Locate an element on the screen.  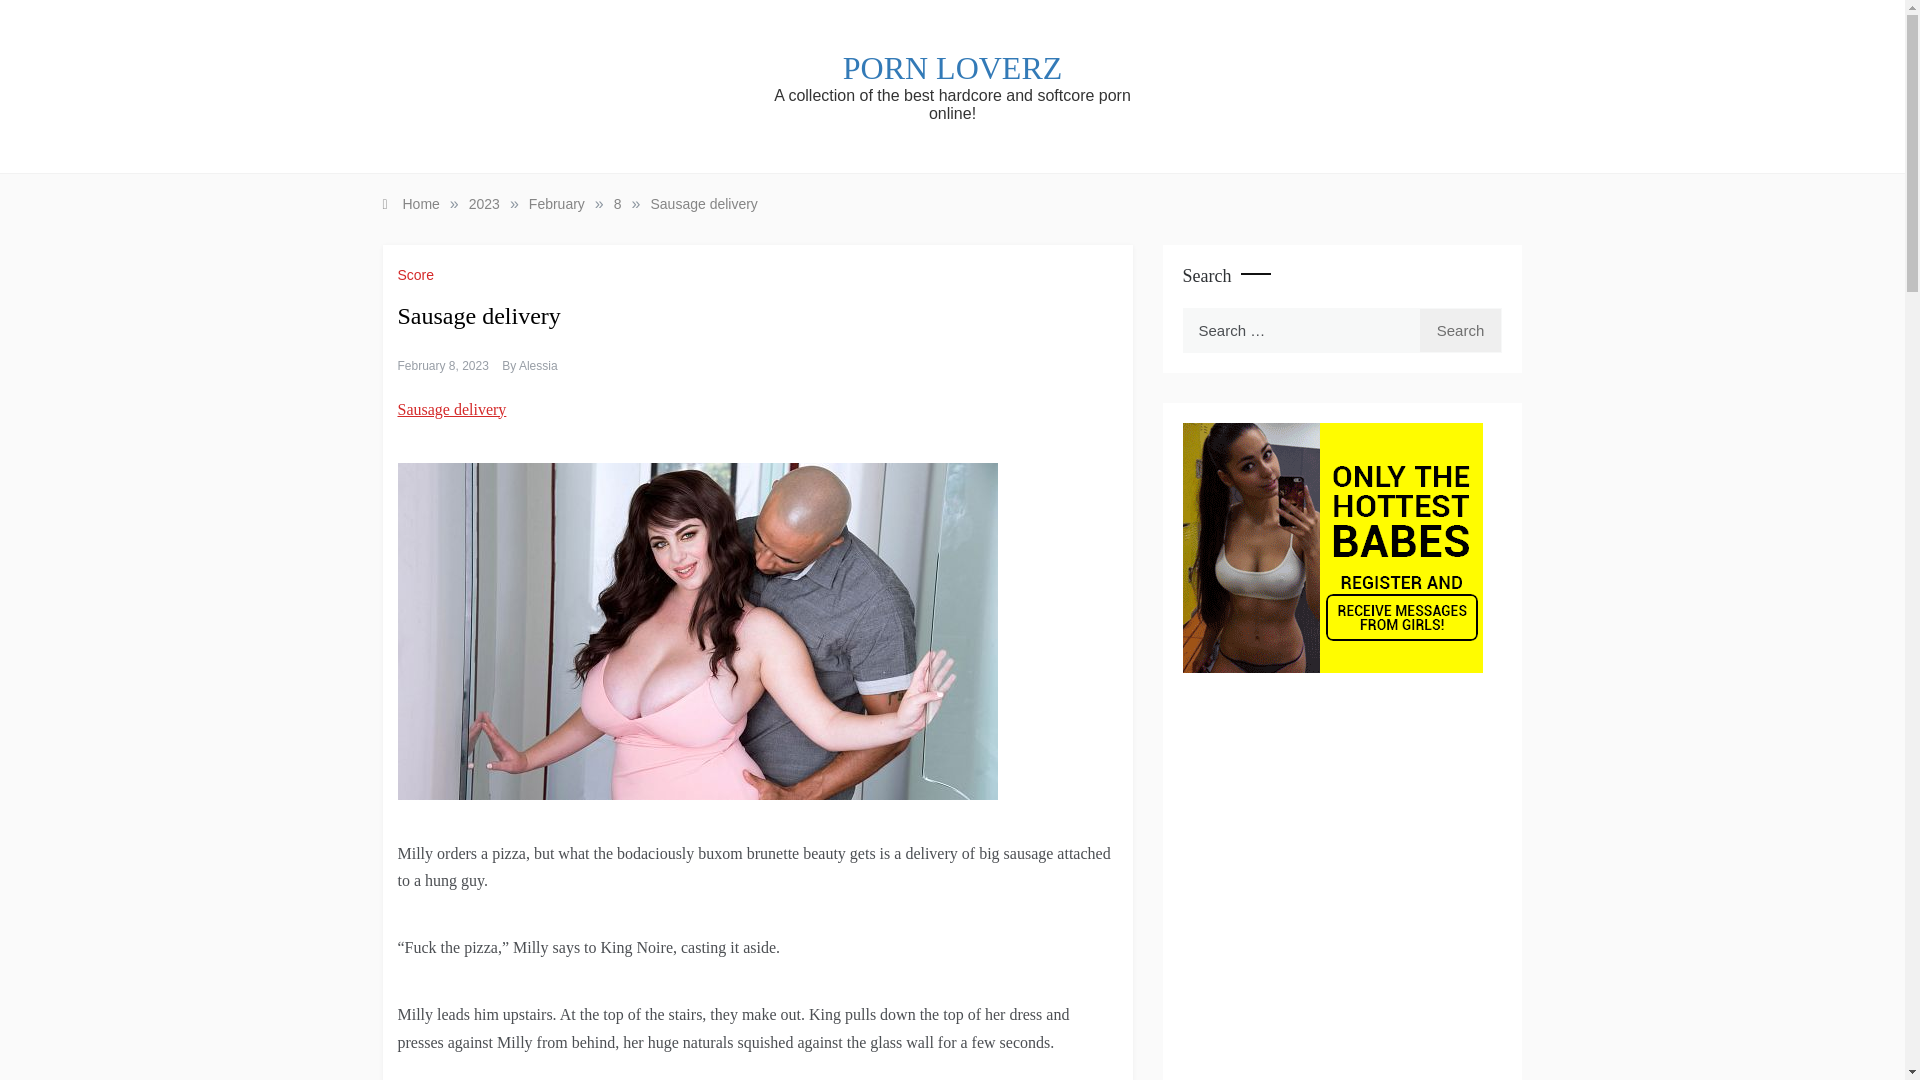
Score is located at coordinates (418, 274).